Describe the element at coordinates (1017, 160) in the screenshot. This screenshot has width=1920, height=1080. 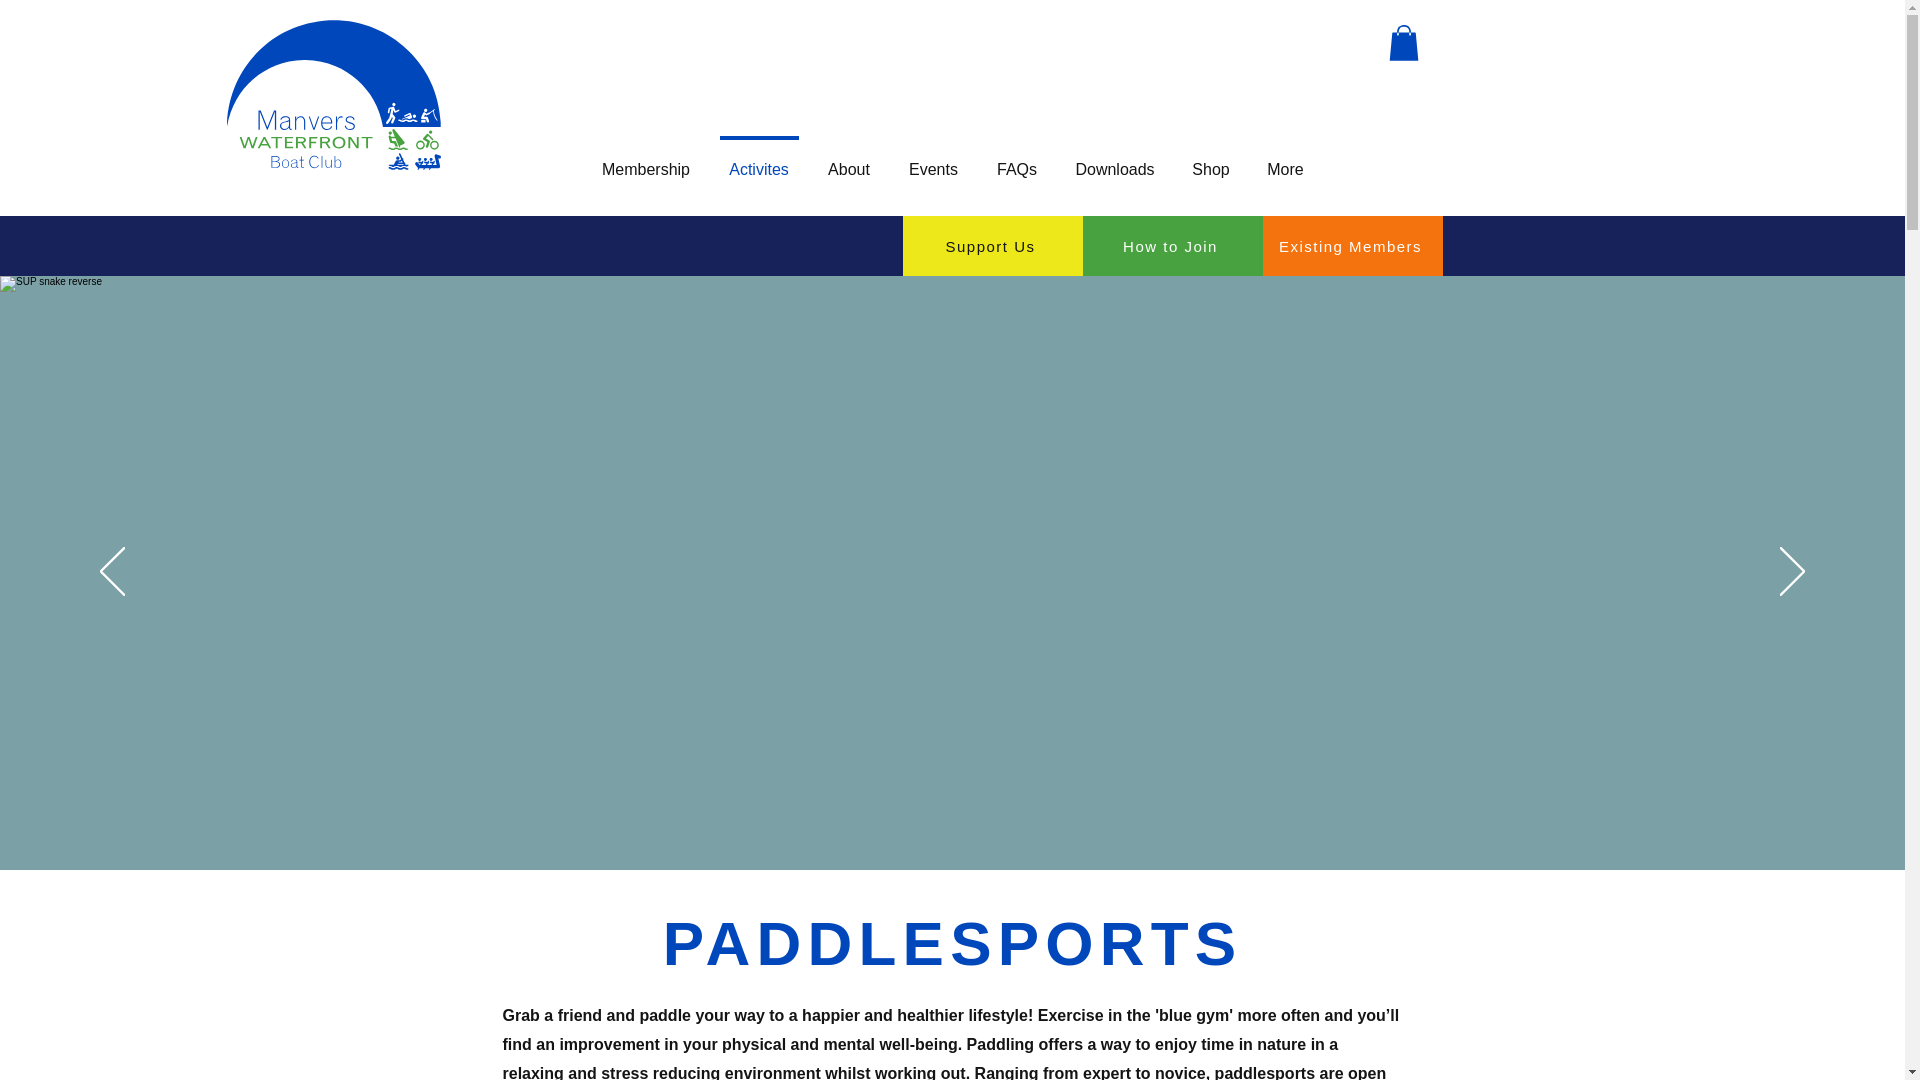
I see `FAQs` at that location.